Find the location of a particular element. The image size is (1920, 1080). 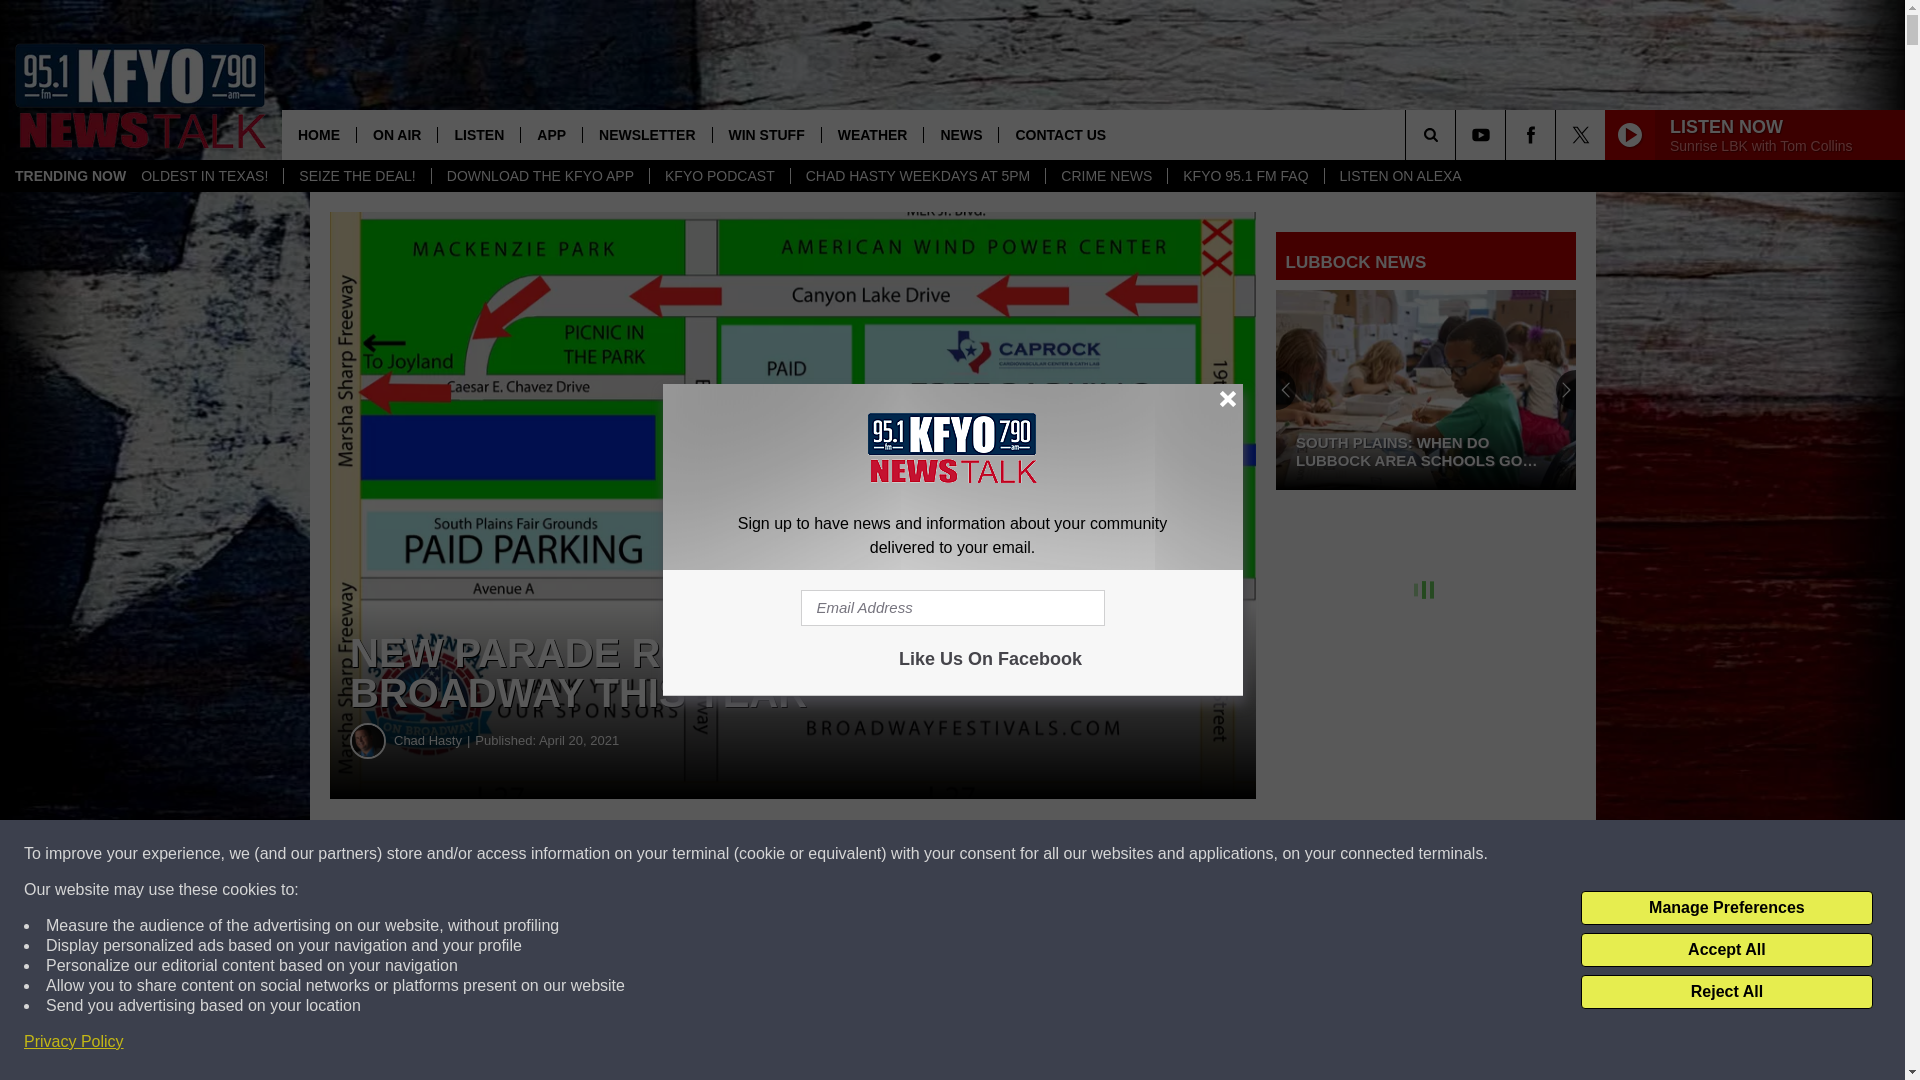

WIN STUFF is located at coordinates (766, 134).